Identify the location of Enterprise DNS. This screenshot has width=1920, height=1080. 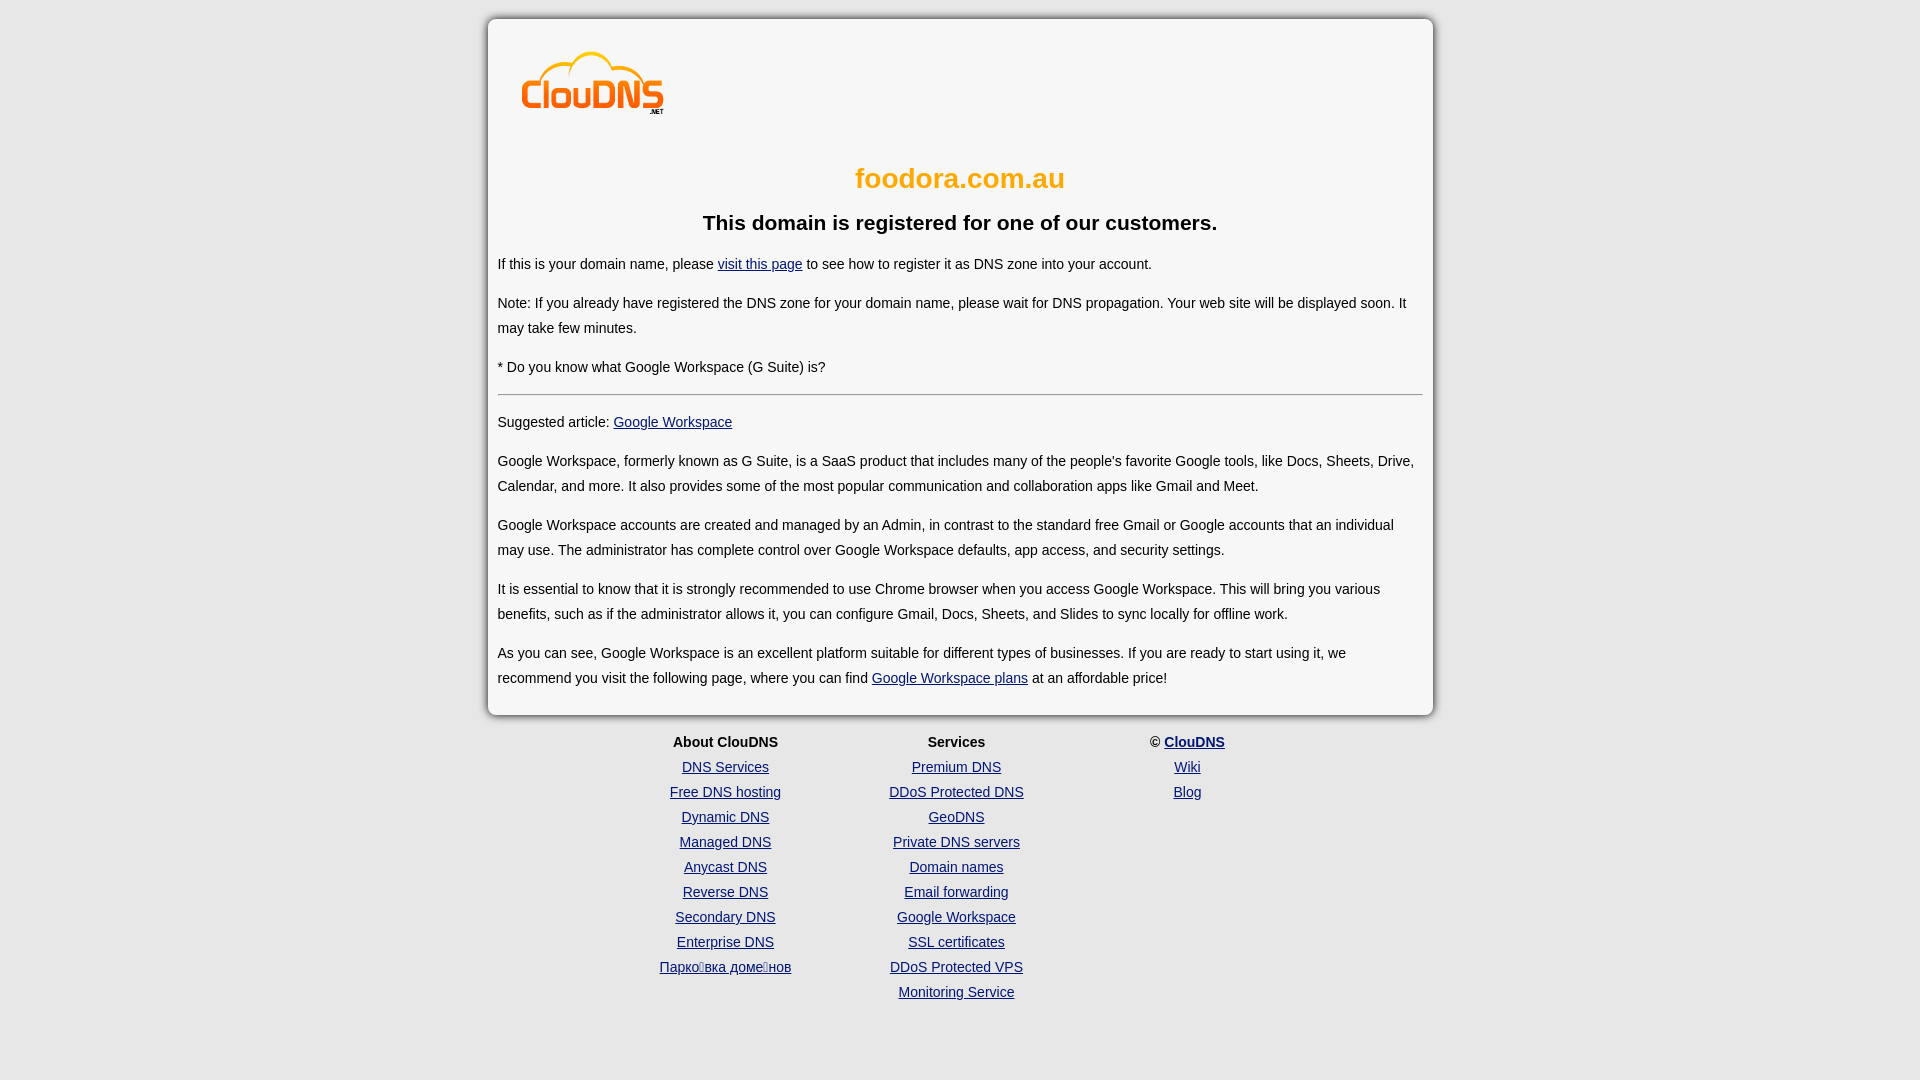
(726, 942).